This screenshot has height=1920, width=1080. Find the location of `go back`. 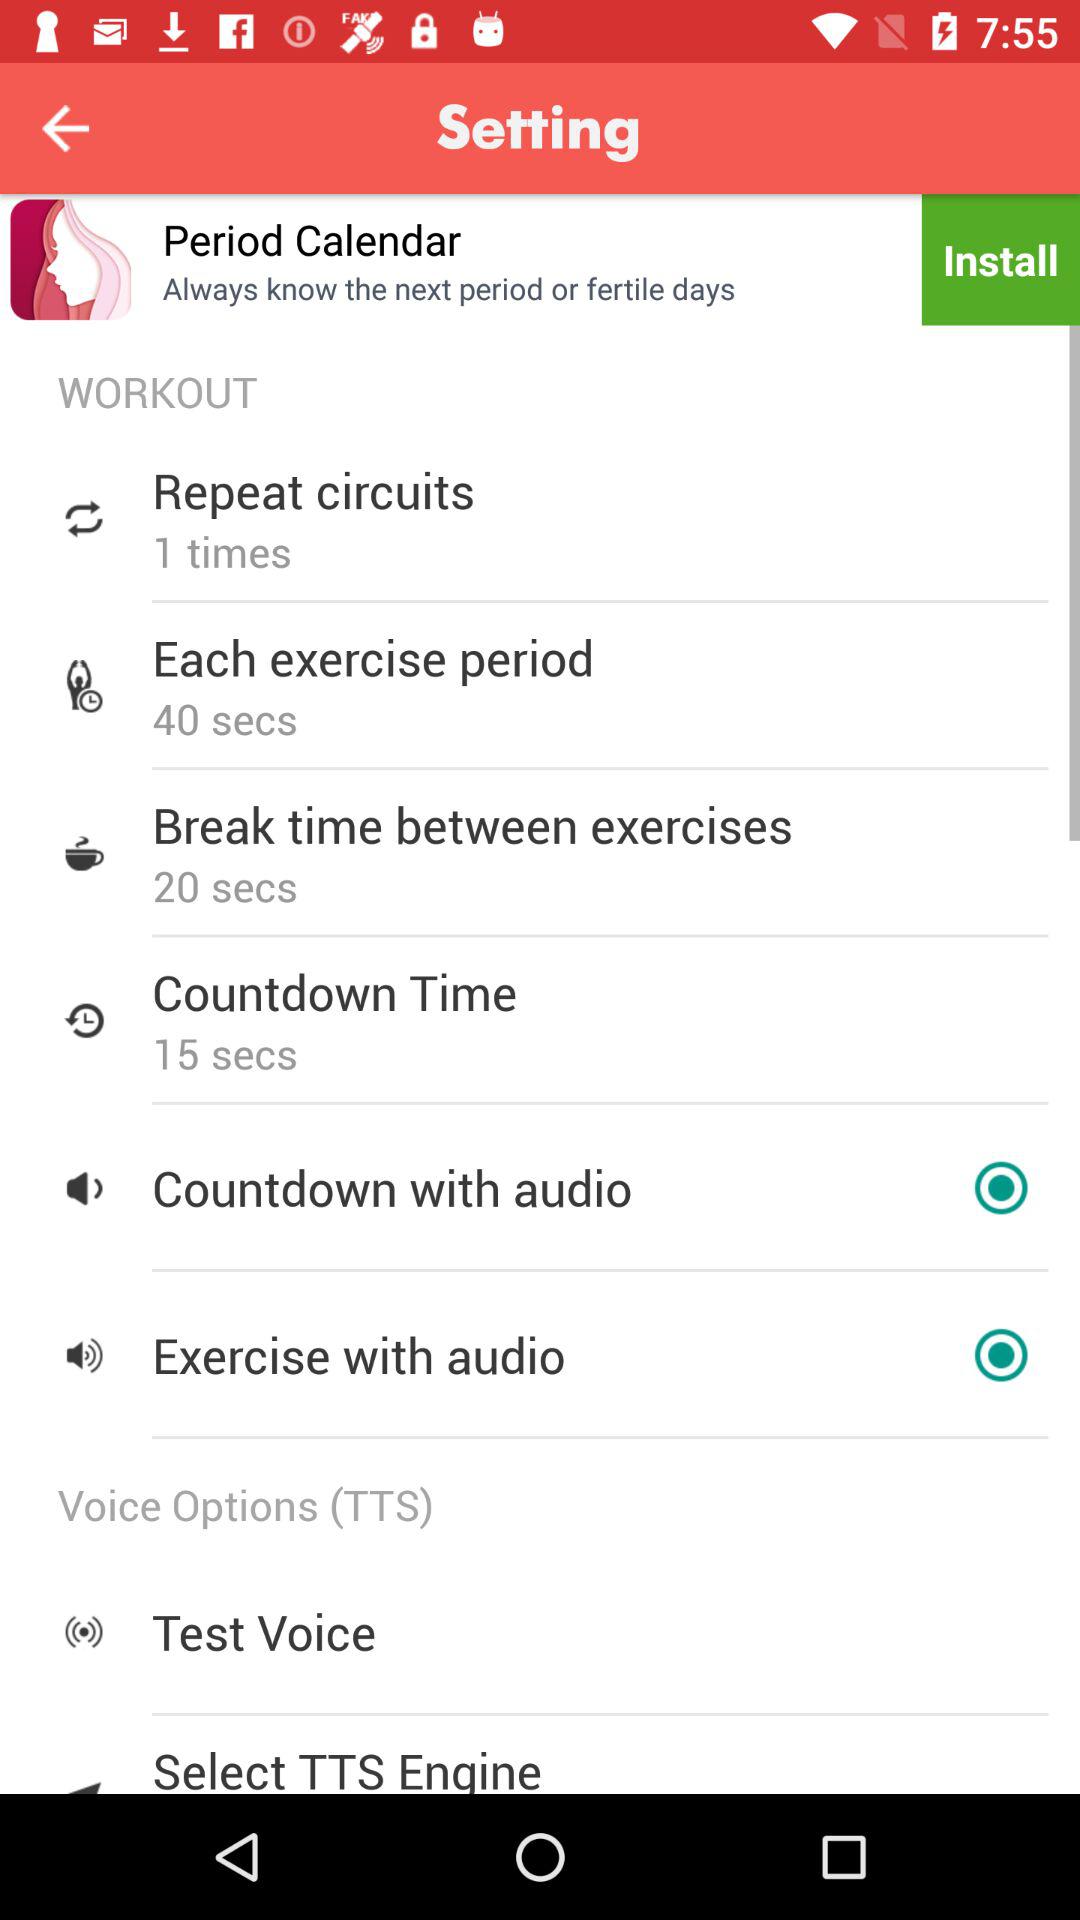

go back is located at coordinates (66, 128).